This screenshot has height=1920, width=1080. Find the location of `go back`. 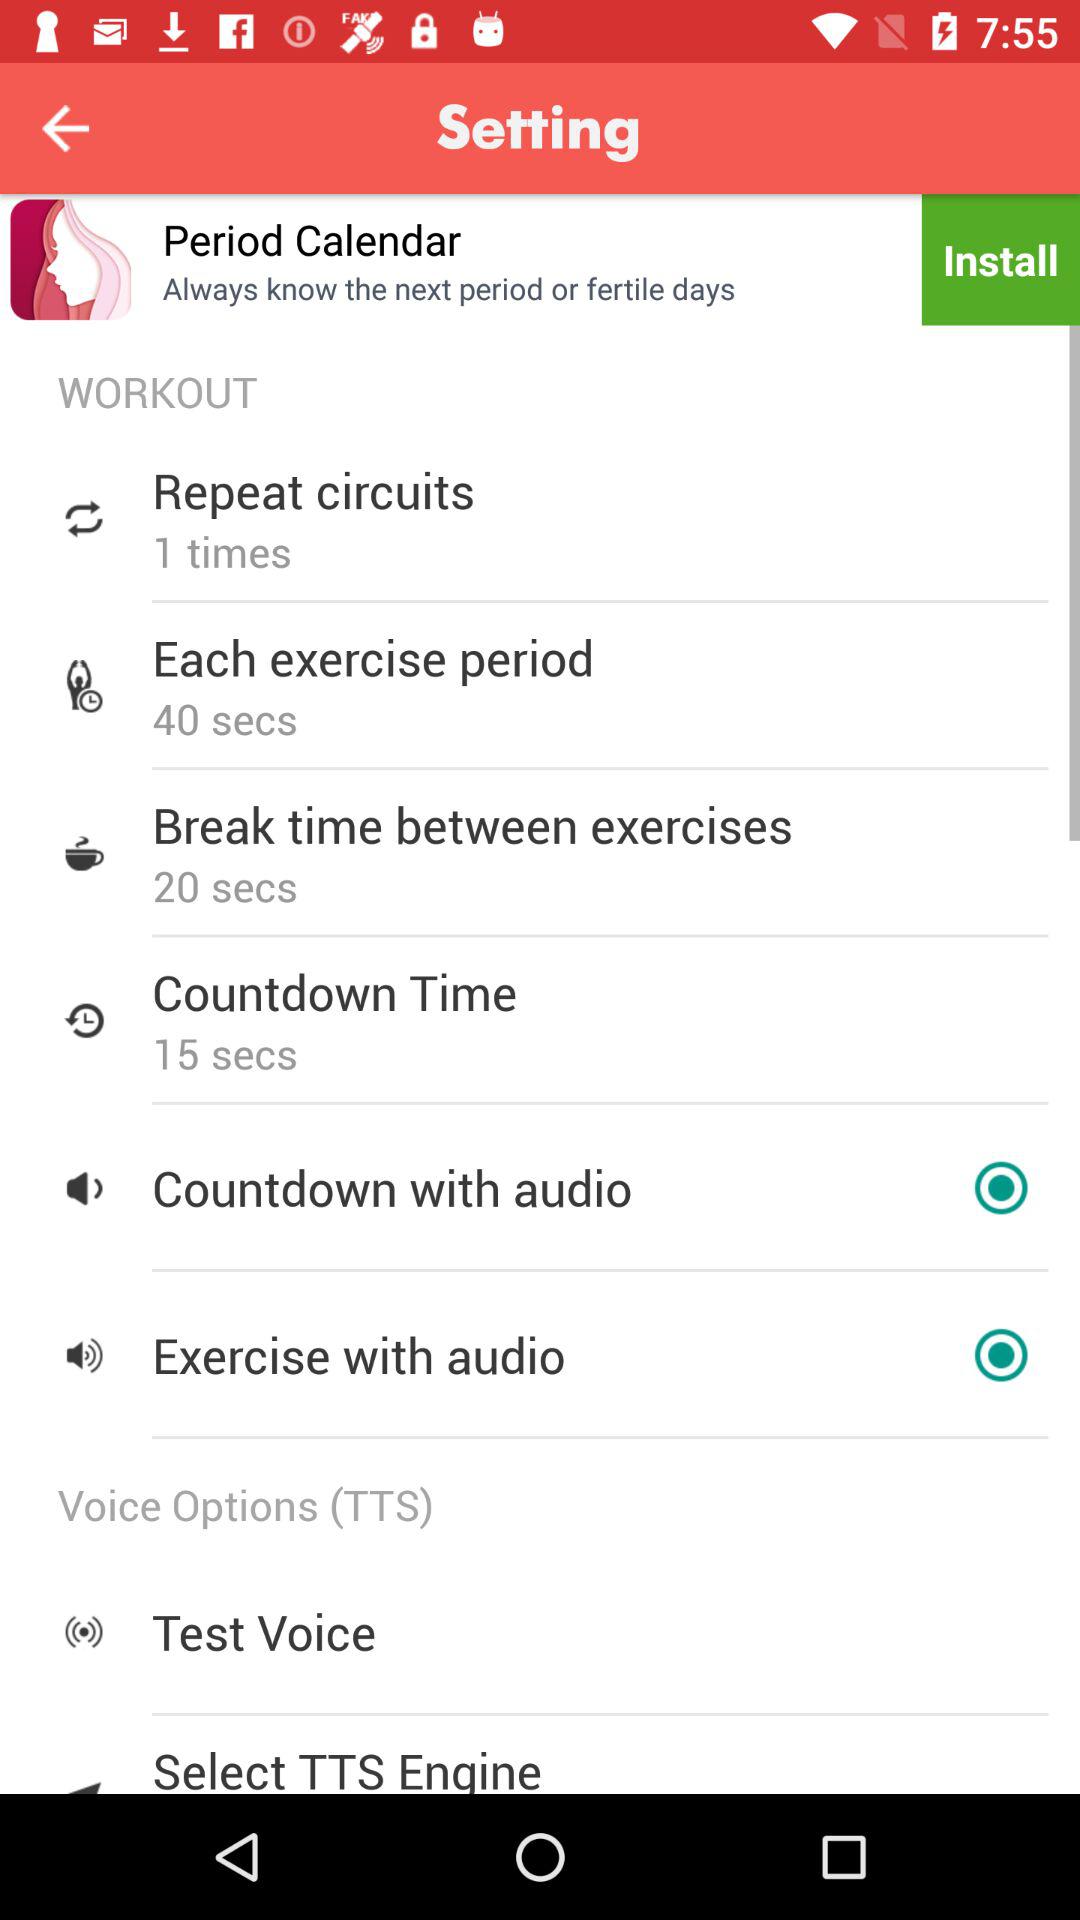

go back is located at coordinates (66, 128).